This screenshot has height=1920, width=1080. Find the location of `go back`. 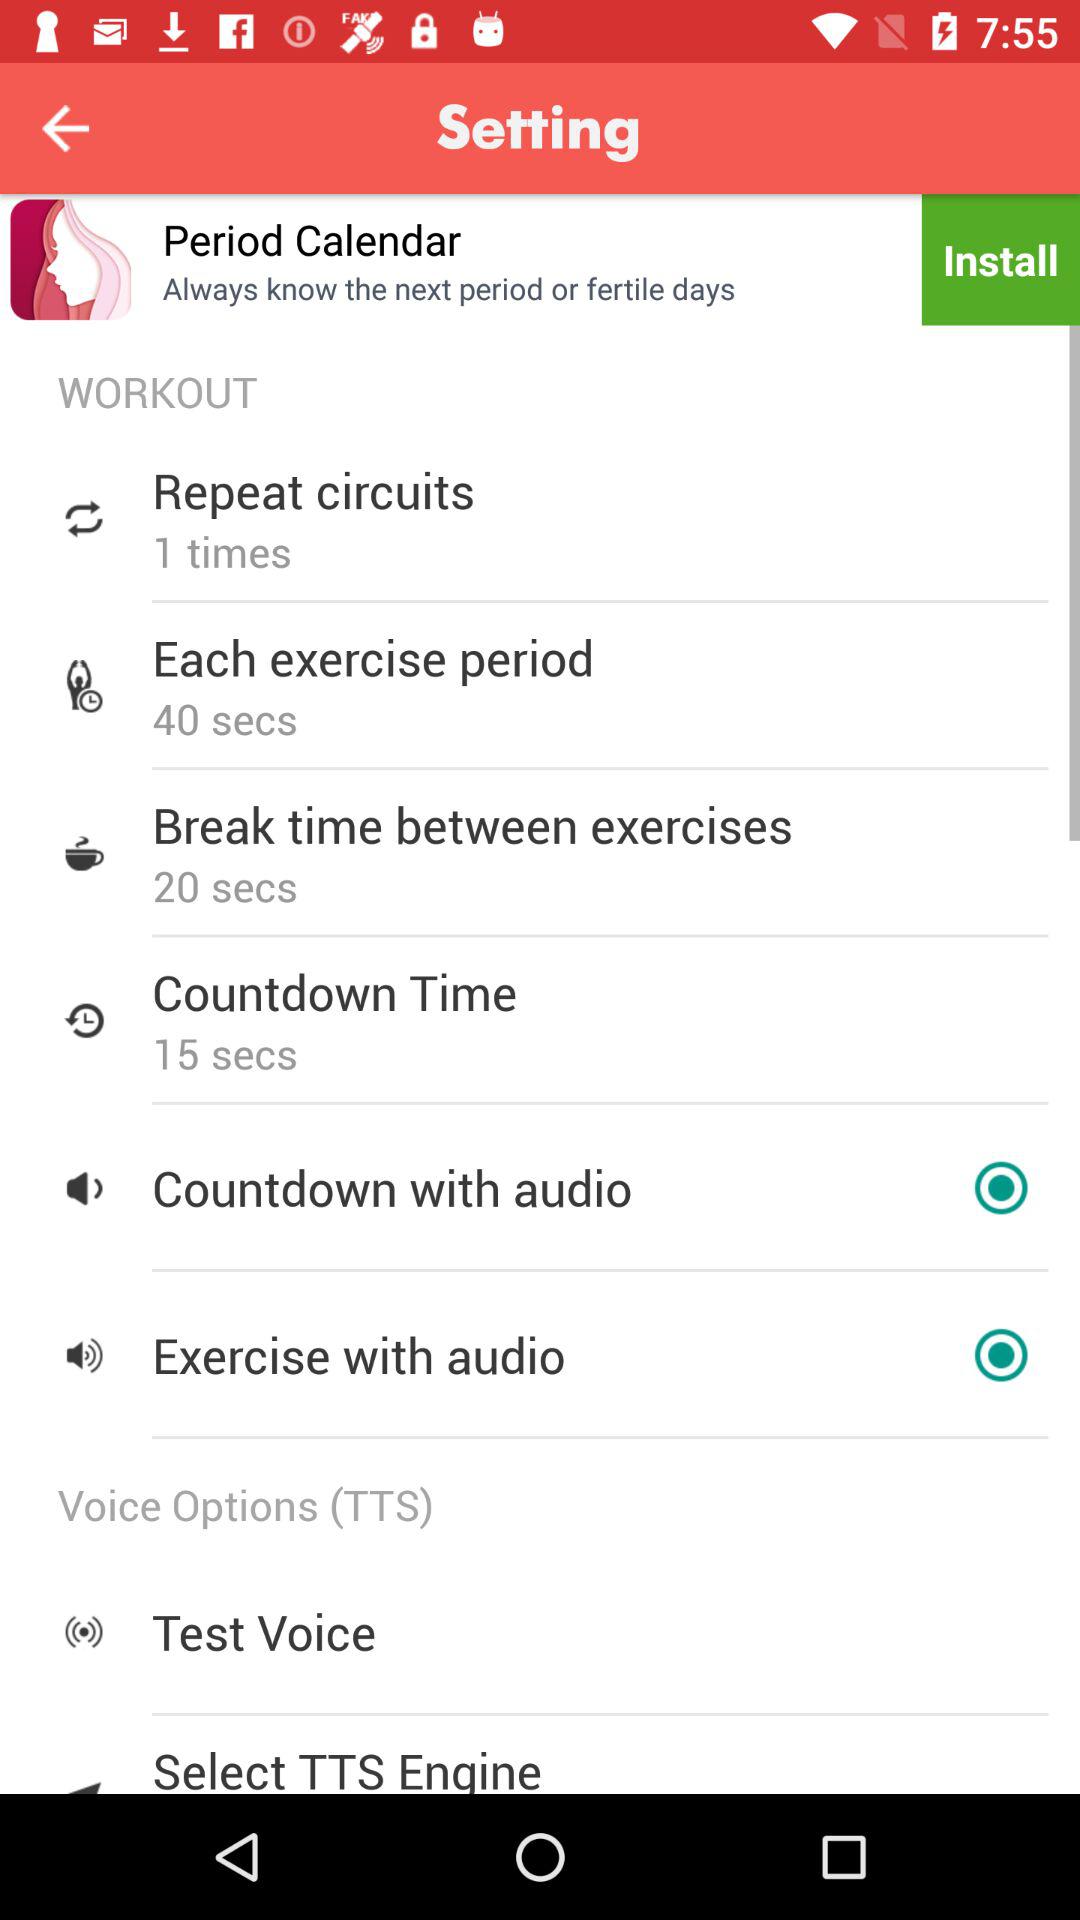

go back is located at coordinates (66, 128).